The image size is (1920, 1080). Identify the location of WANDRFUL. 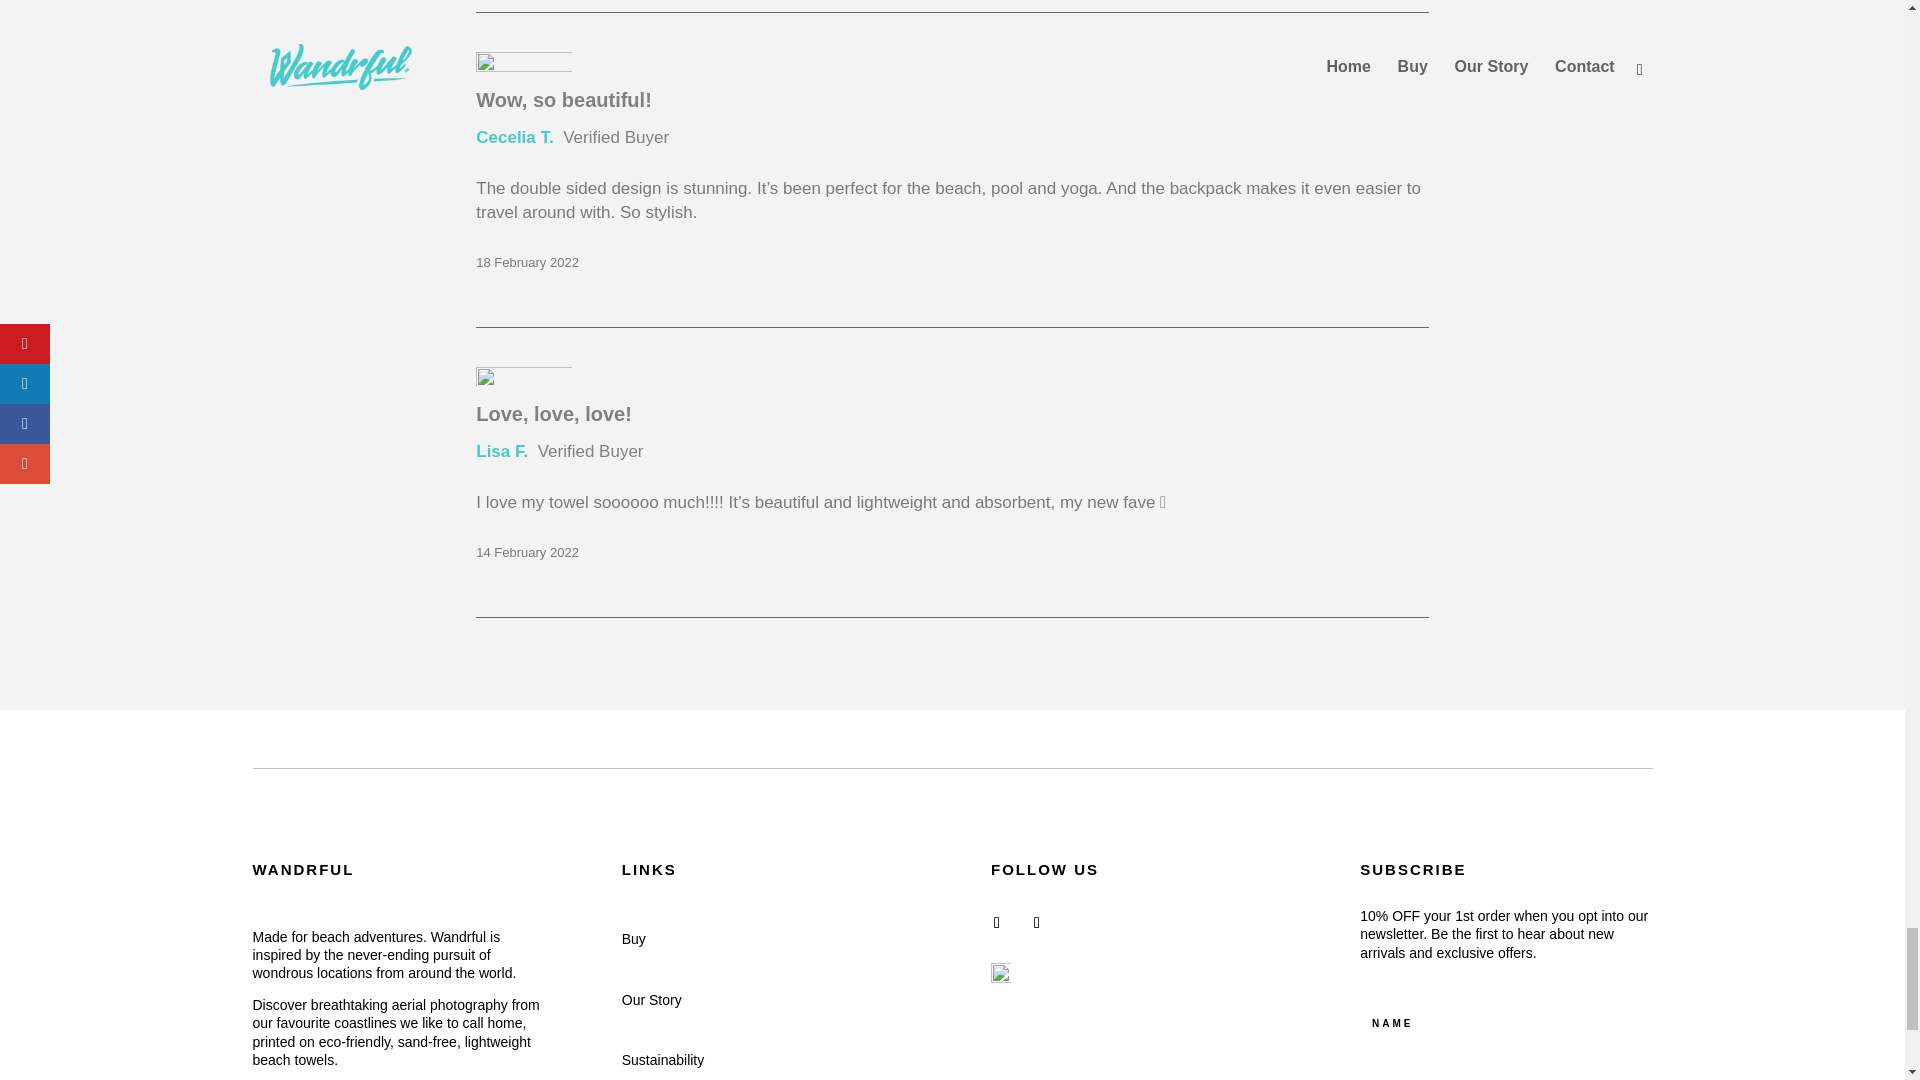
(302, 869).